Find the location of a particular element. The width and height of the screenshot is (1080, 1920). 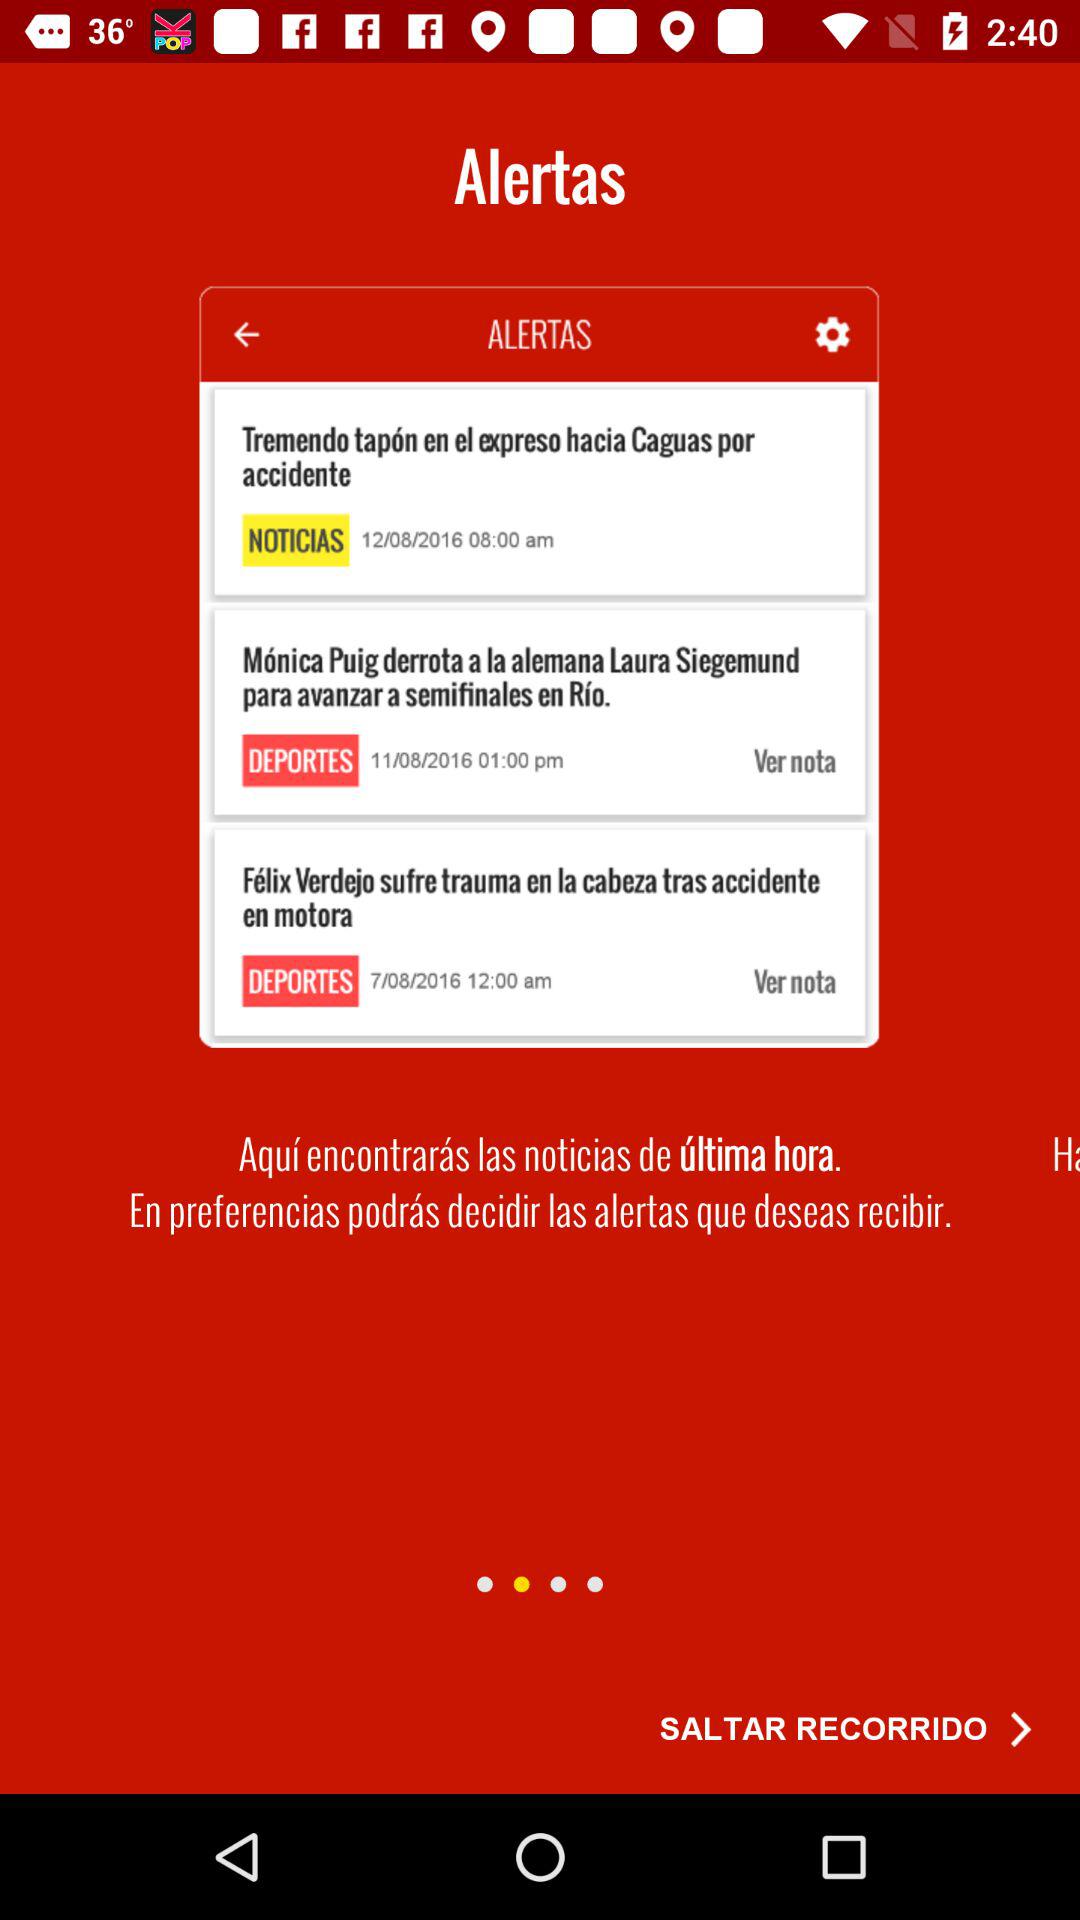

search homepage is located at coordinates (521, 1584).